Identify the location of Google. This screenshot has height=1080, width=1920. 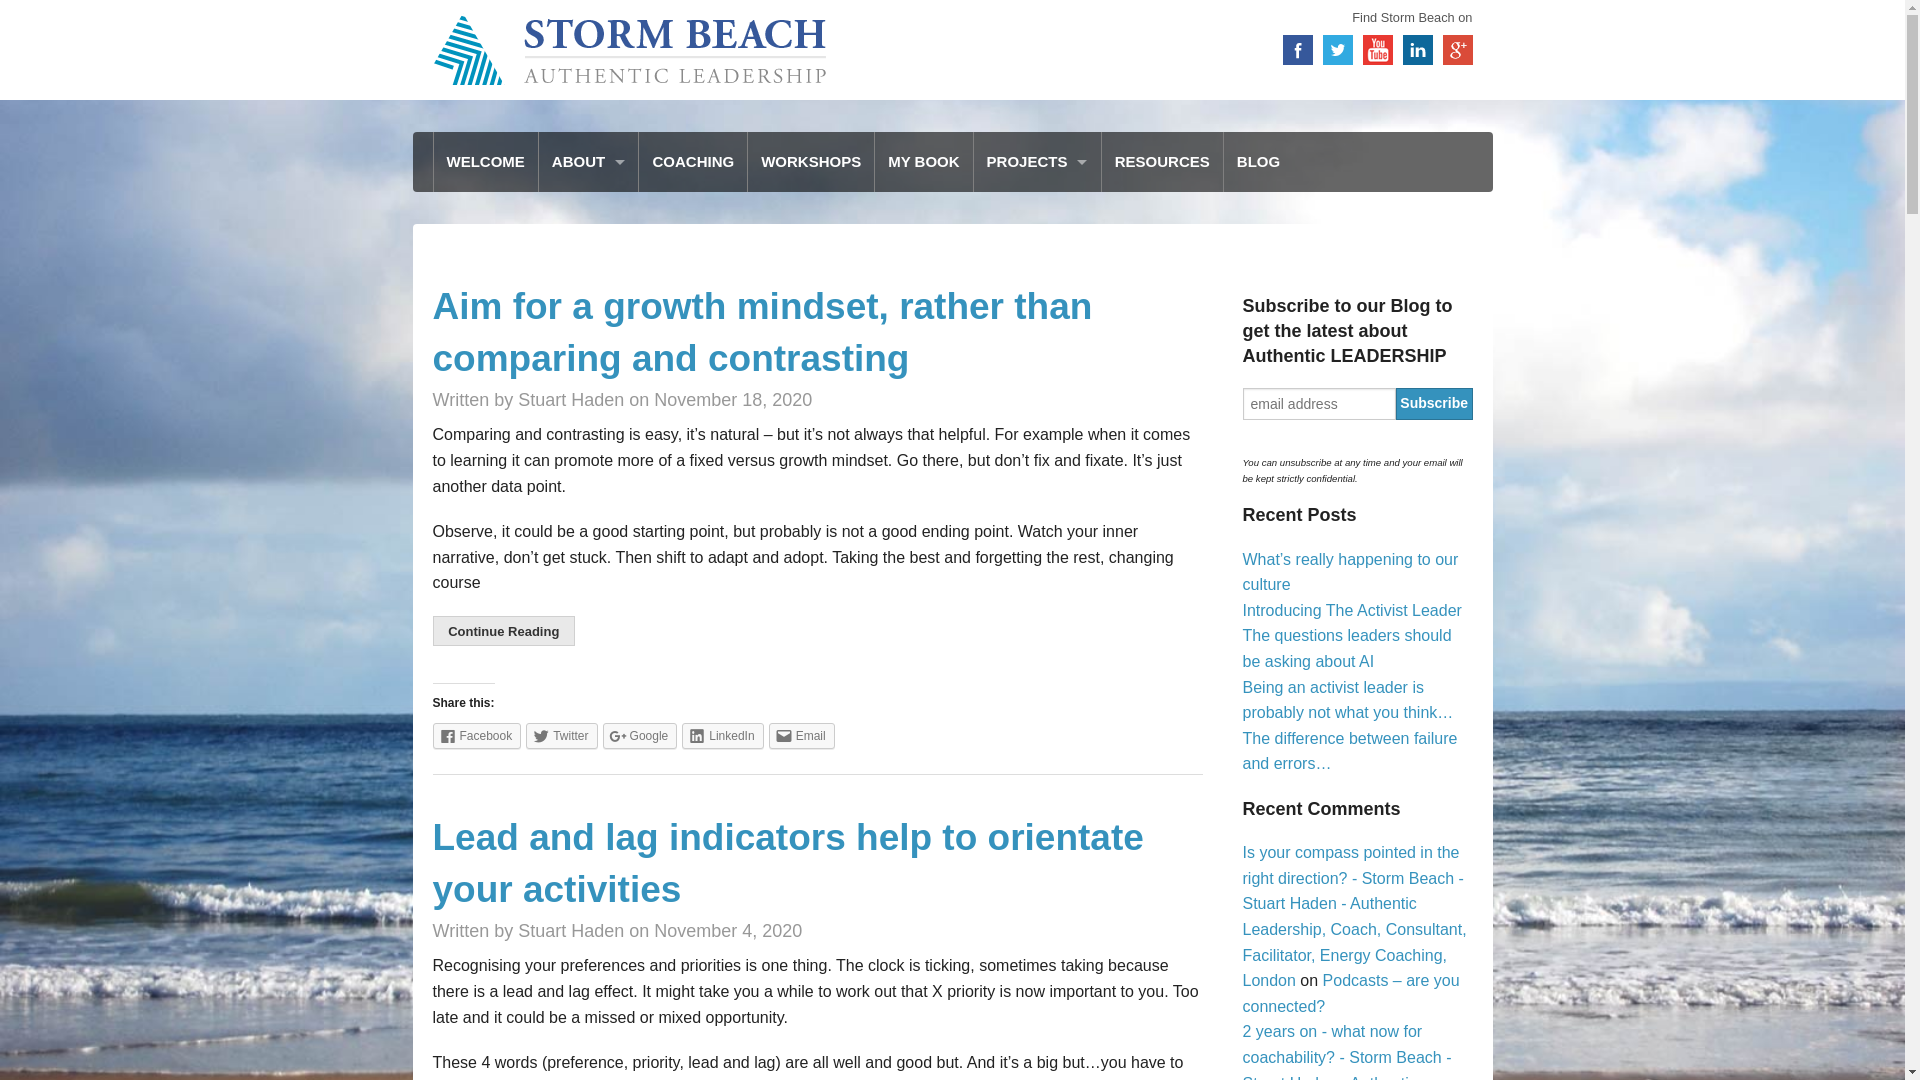
(640, 736).